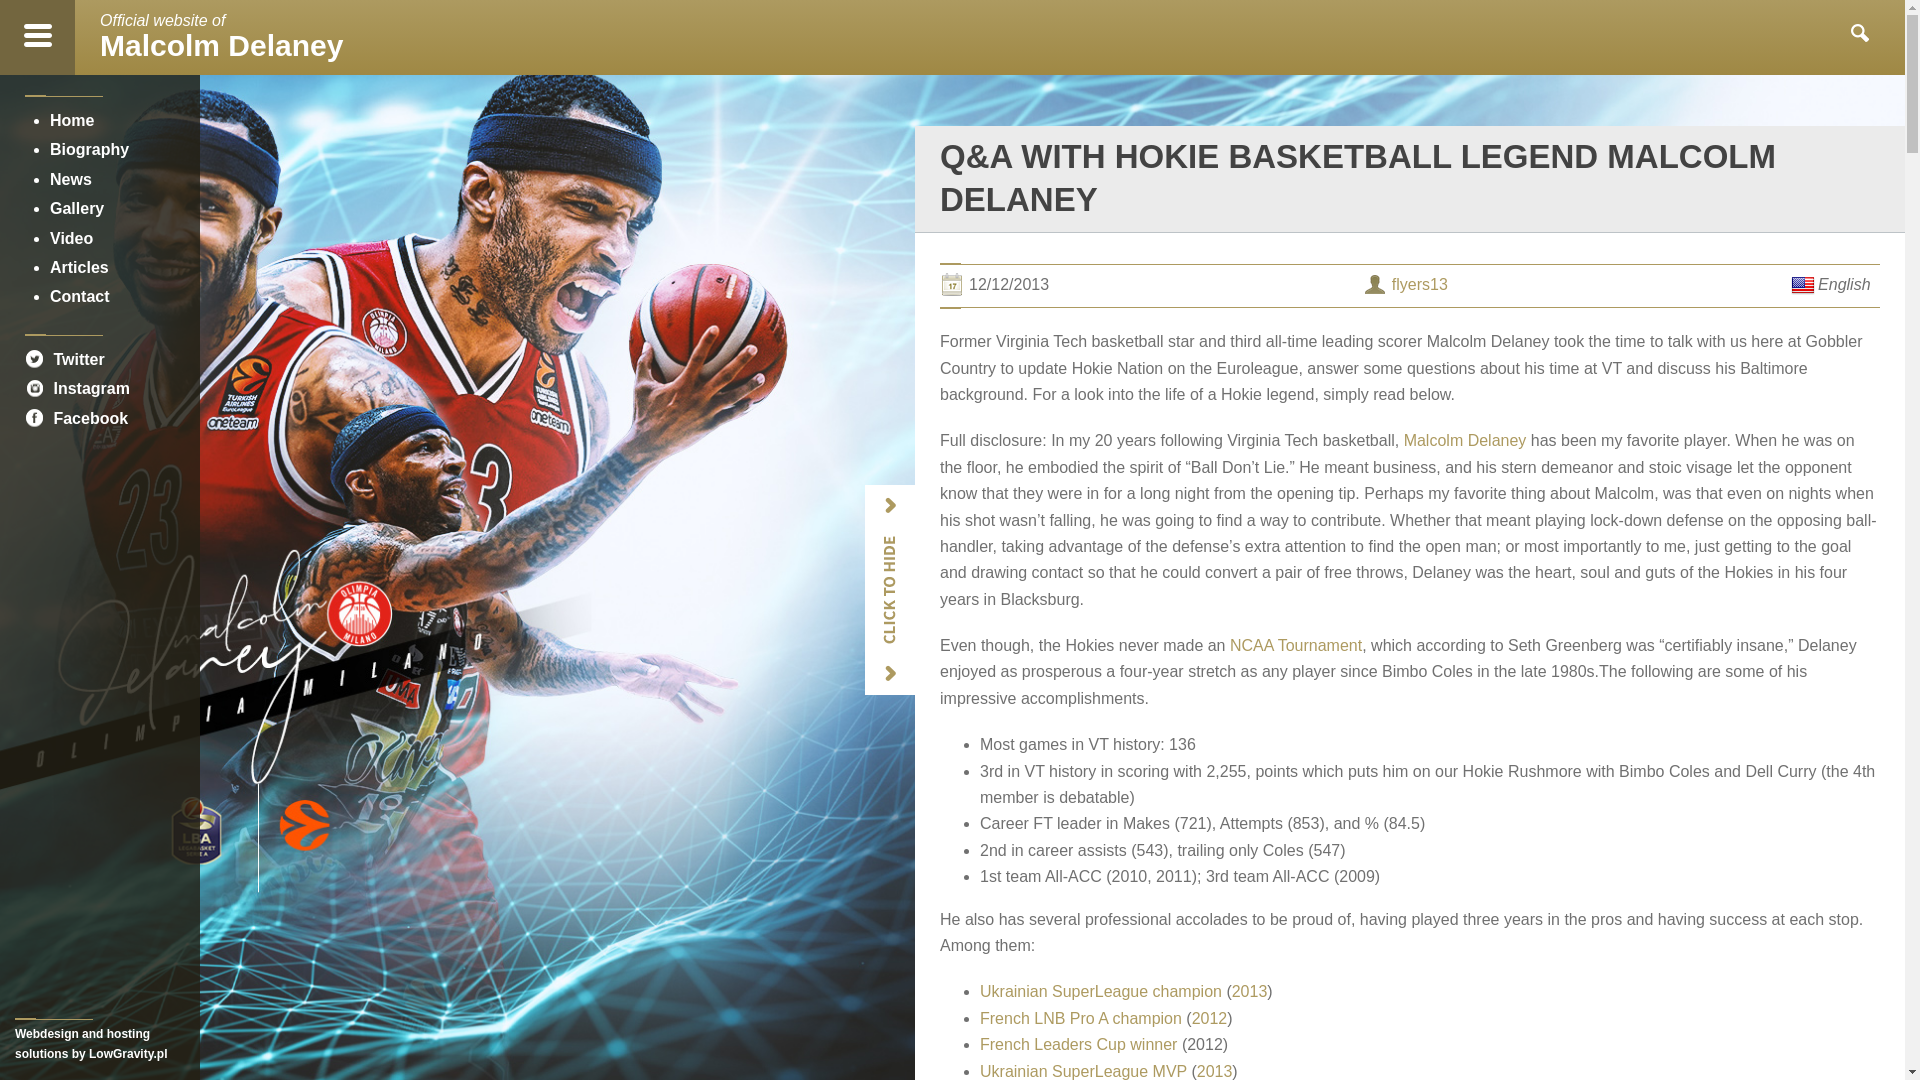 Image resolution: width=1920 pixels, height=1080 pixels. What do you see at coordinates (76, 208) in the screenshot?
I see `French Leaders Cup winner` at bounding box center [76, 208].